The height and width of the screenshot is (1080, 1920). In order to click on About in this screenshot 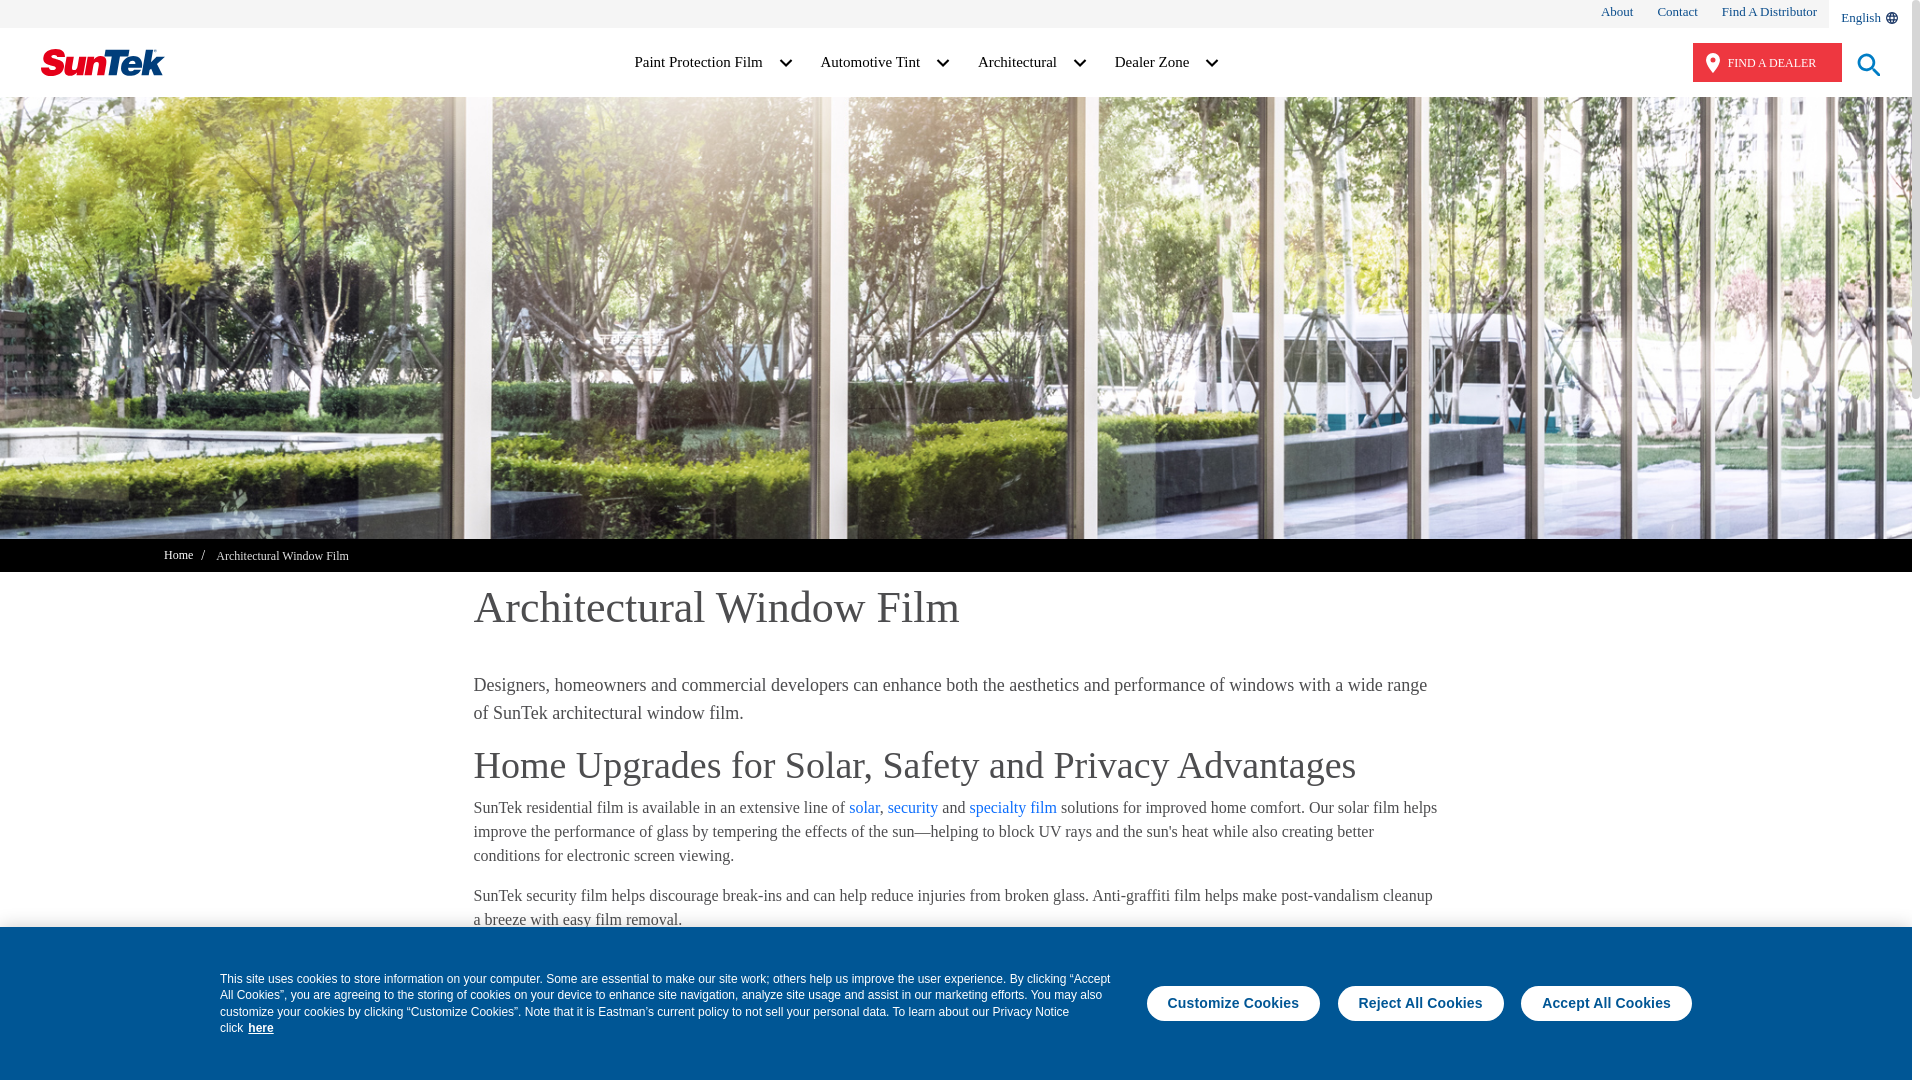, I will do `click(1617, 12)`.